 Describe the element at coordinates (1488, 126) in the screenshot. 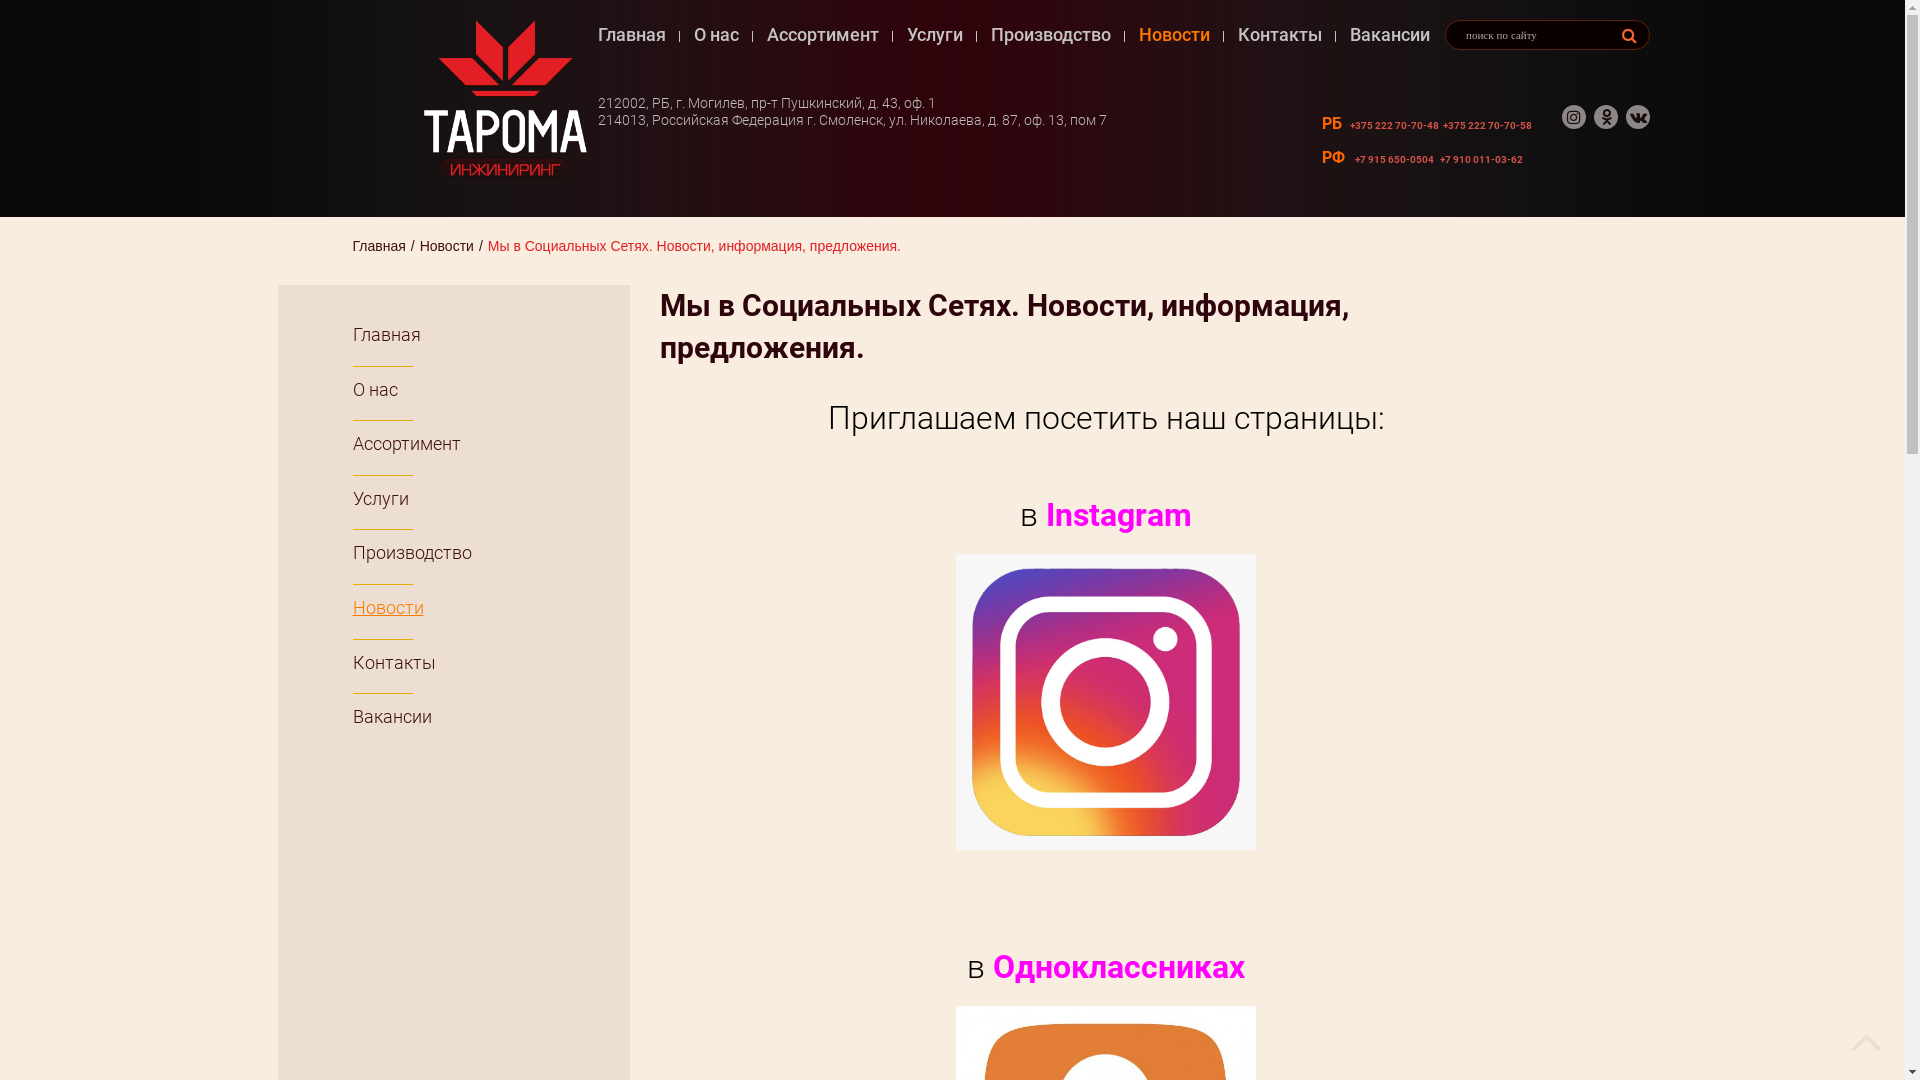

I see `+375 222 70-70-58` at that location.